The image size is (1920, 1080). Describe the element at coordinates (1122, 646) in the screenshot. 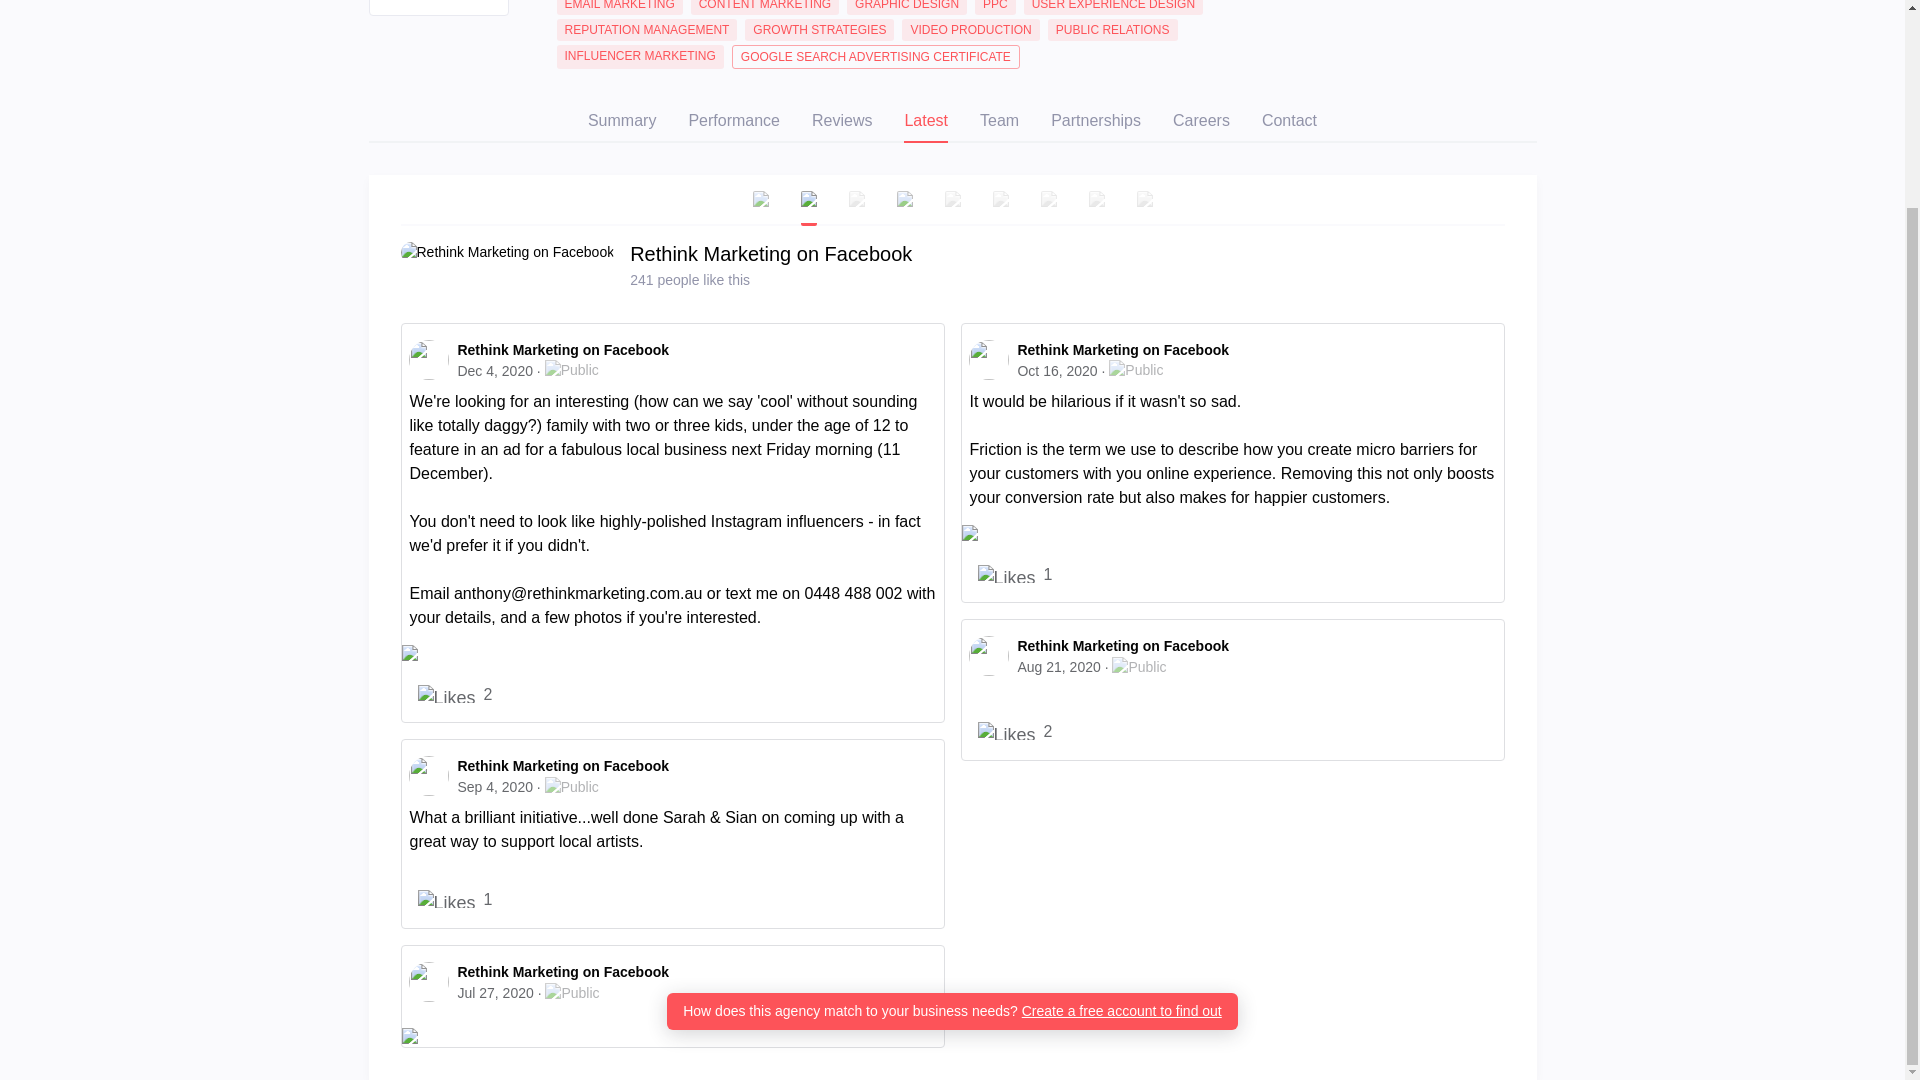

I see `Rethink Marketing on Facebook` at that location.